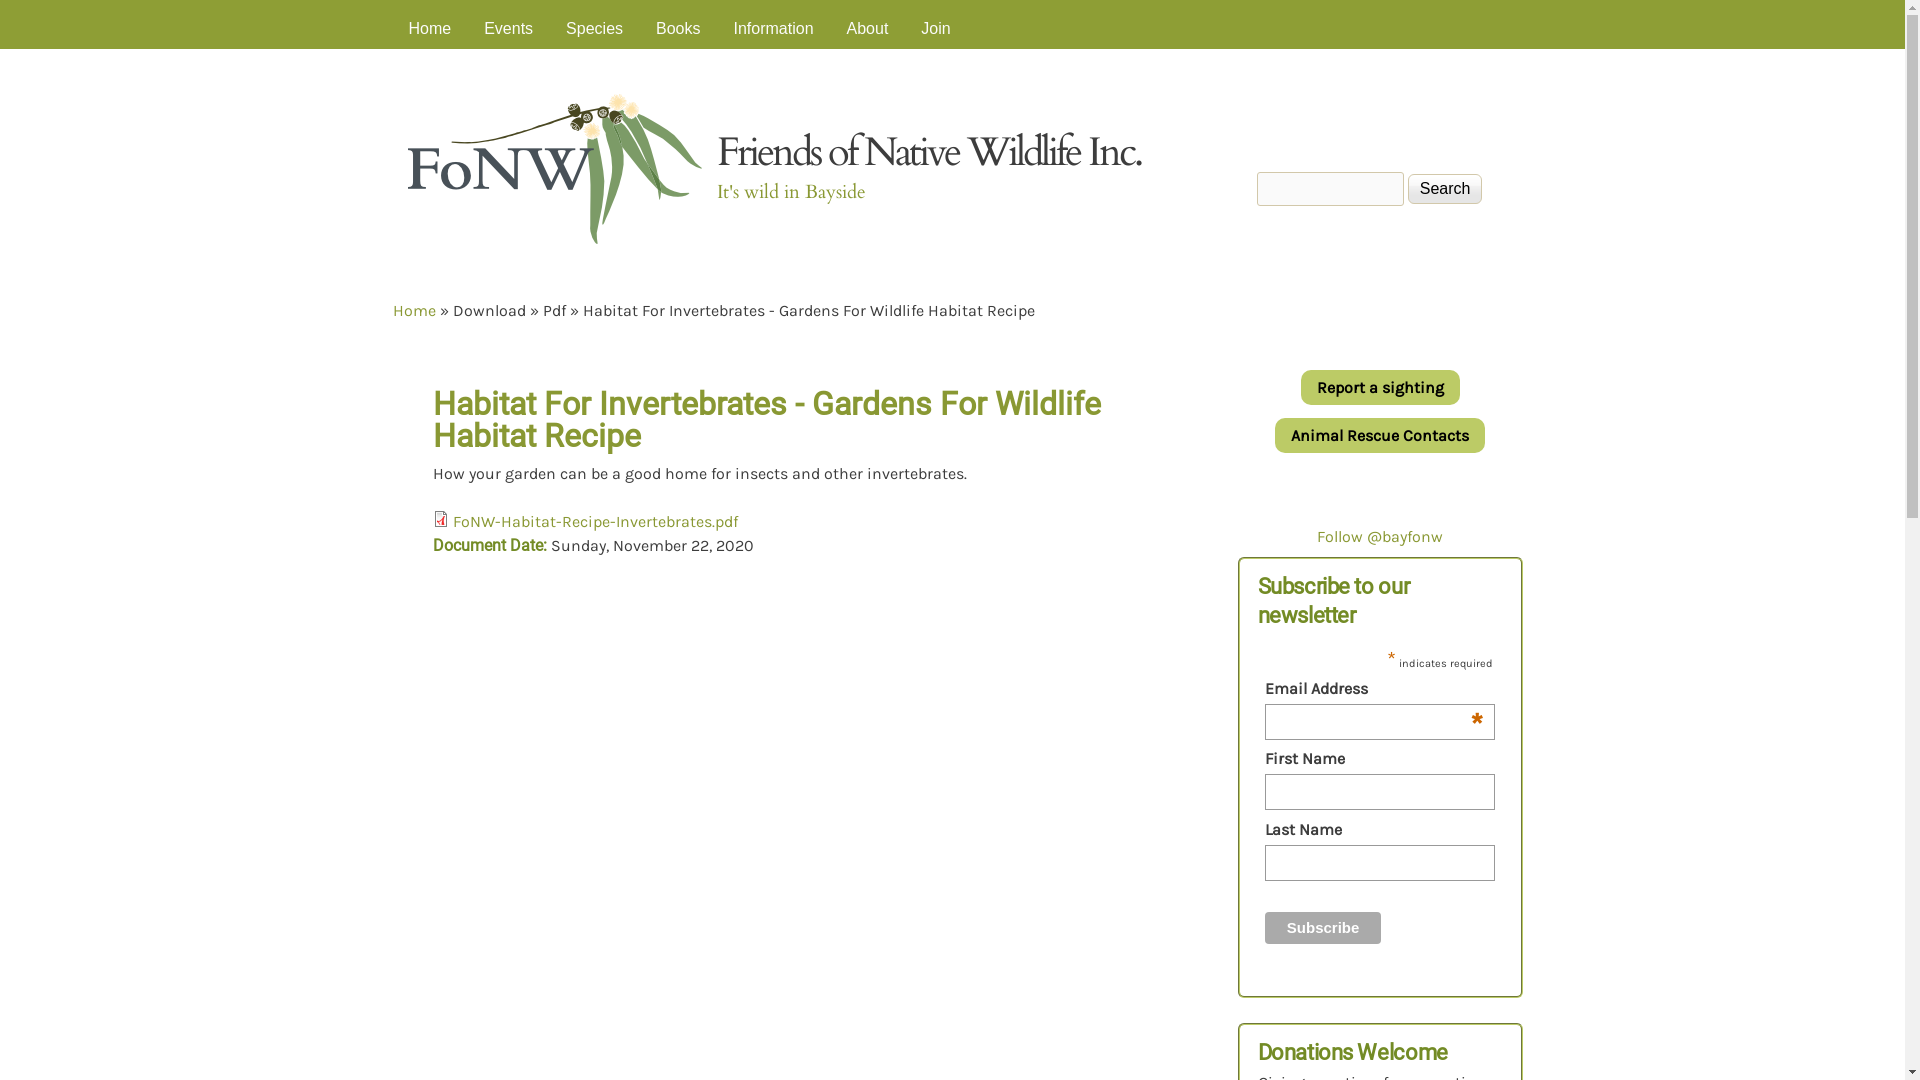 The height and width of the screenshot is (1080, 1920). I want to click on Subscribe, so click(1324, 928).